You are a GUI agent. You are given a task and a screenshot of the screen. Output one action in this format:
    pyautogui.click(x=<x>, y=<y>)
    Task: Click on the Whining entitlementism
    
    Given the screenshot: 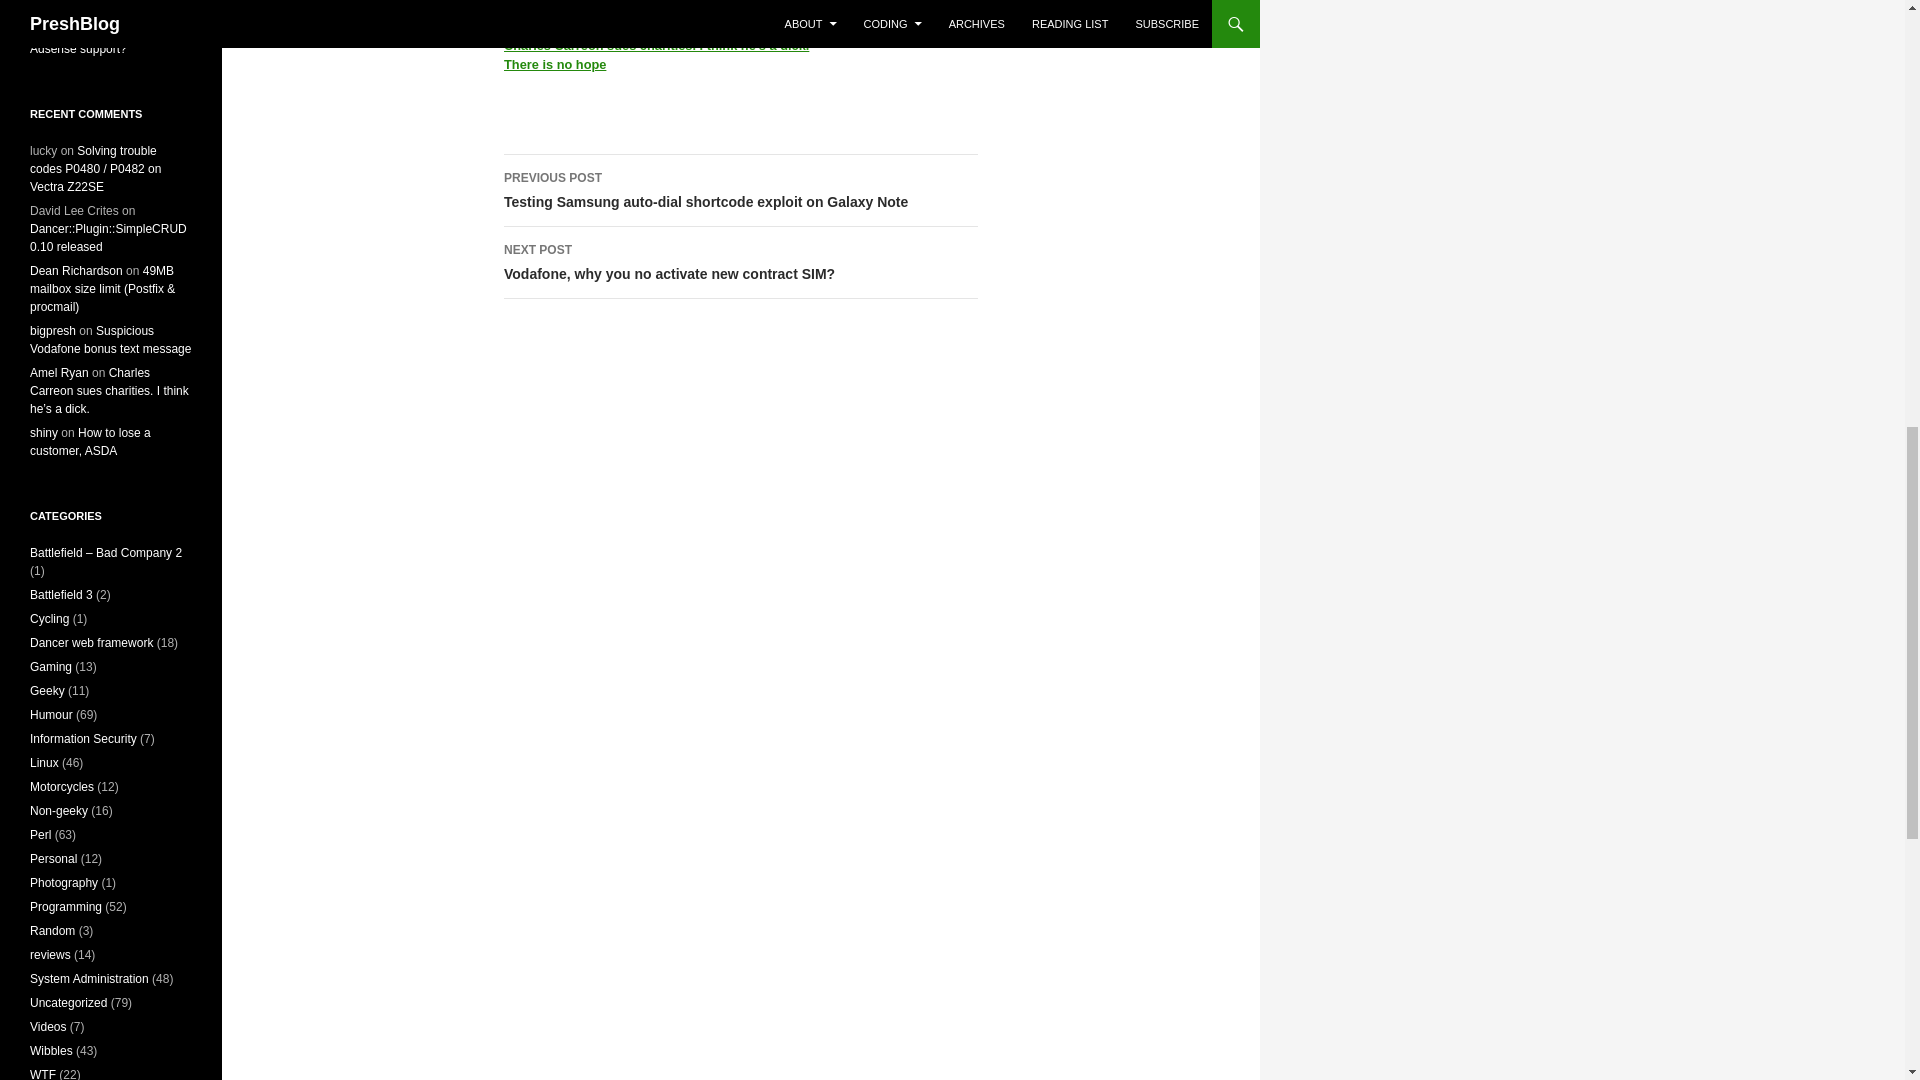 What is the action you would take?
    pyautogui.click(x=656, y=44)
    